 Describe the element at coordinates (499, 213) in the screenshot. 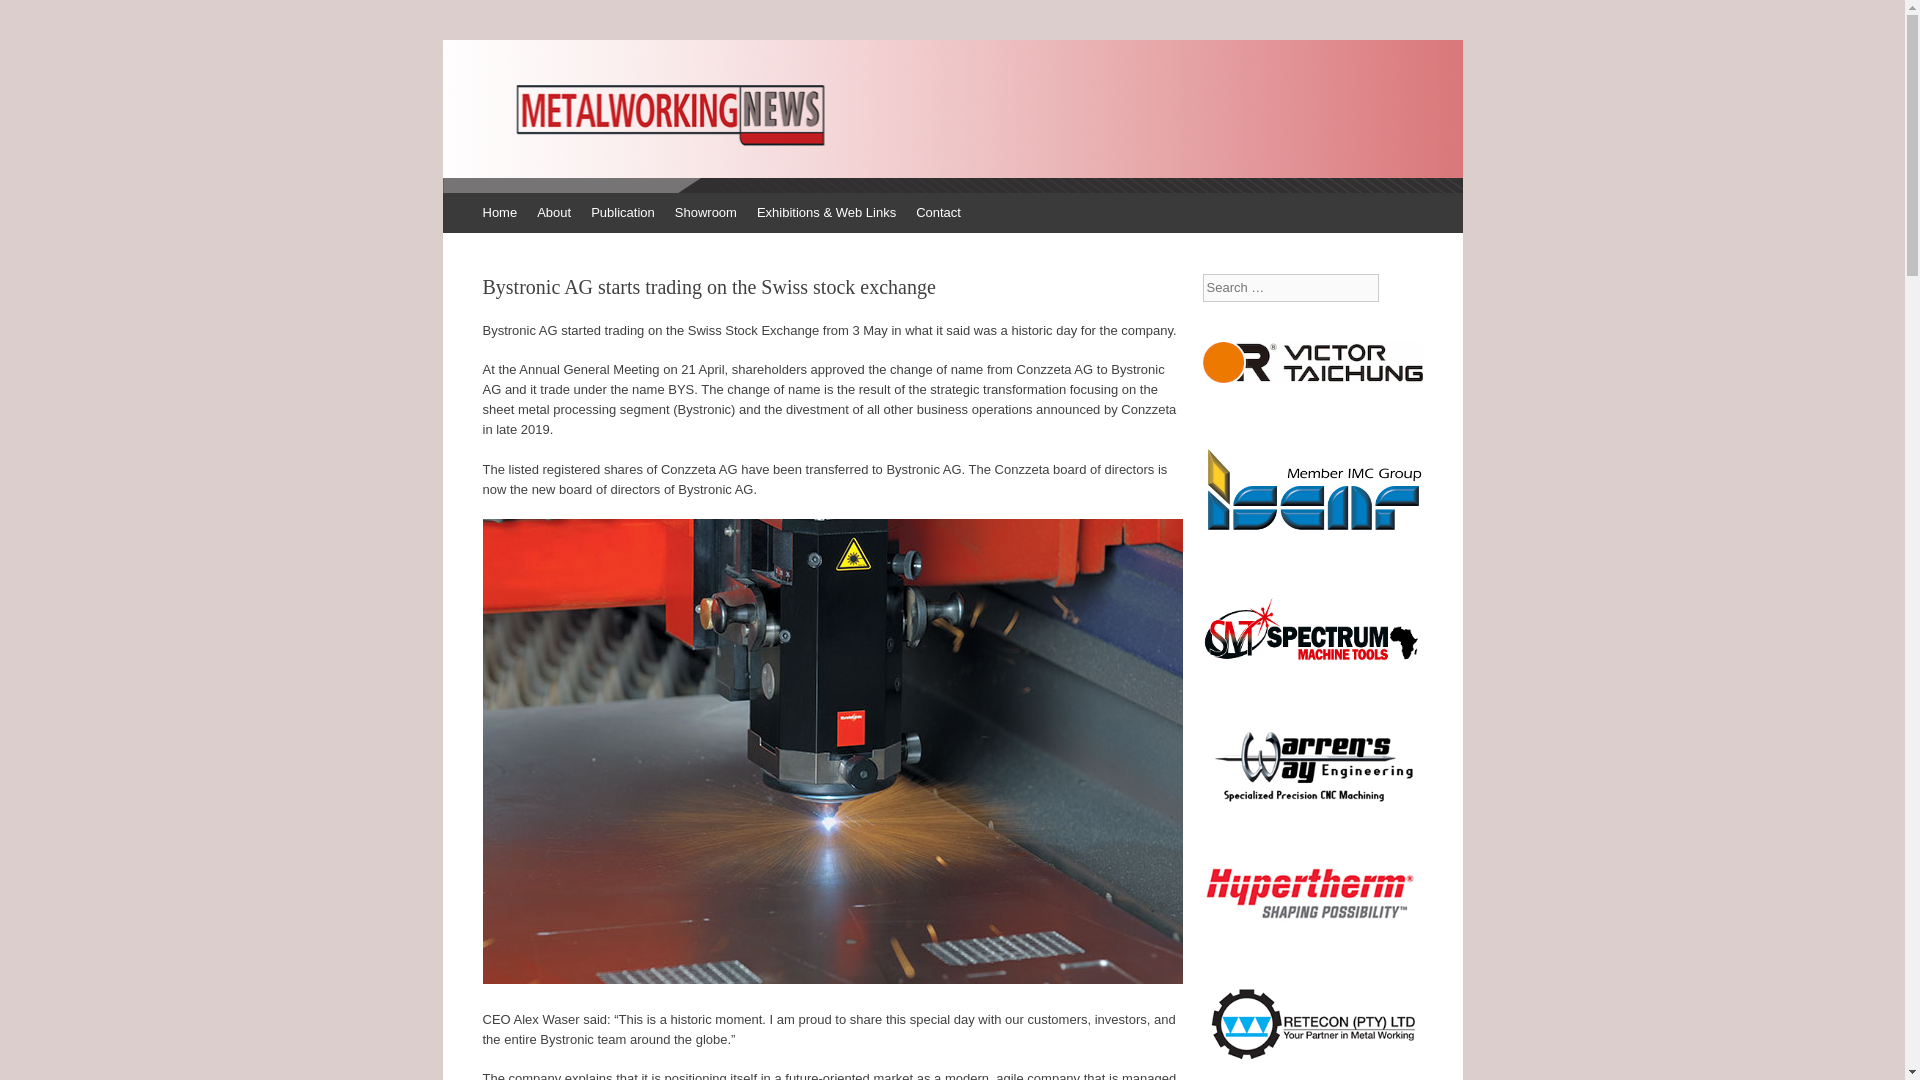

I see `Home` at that location.